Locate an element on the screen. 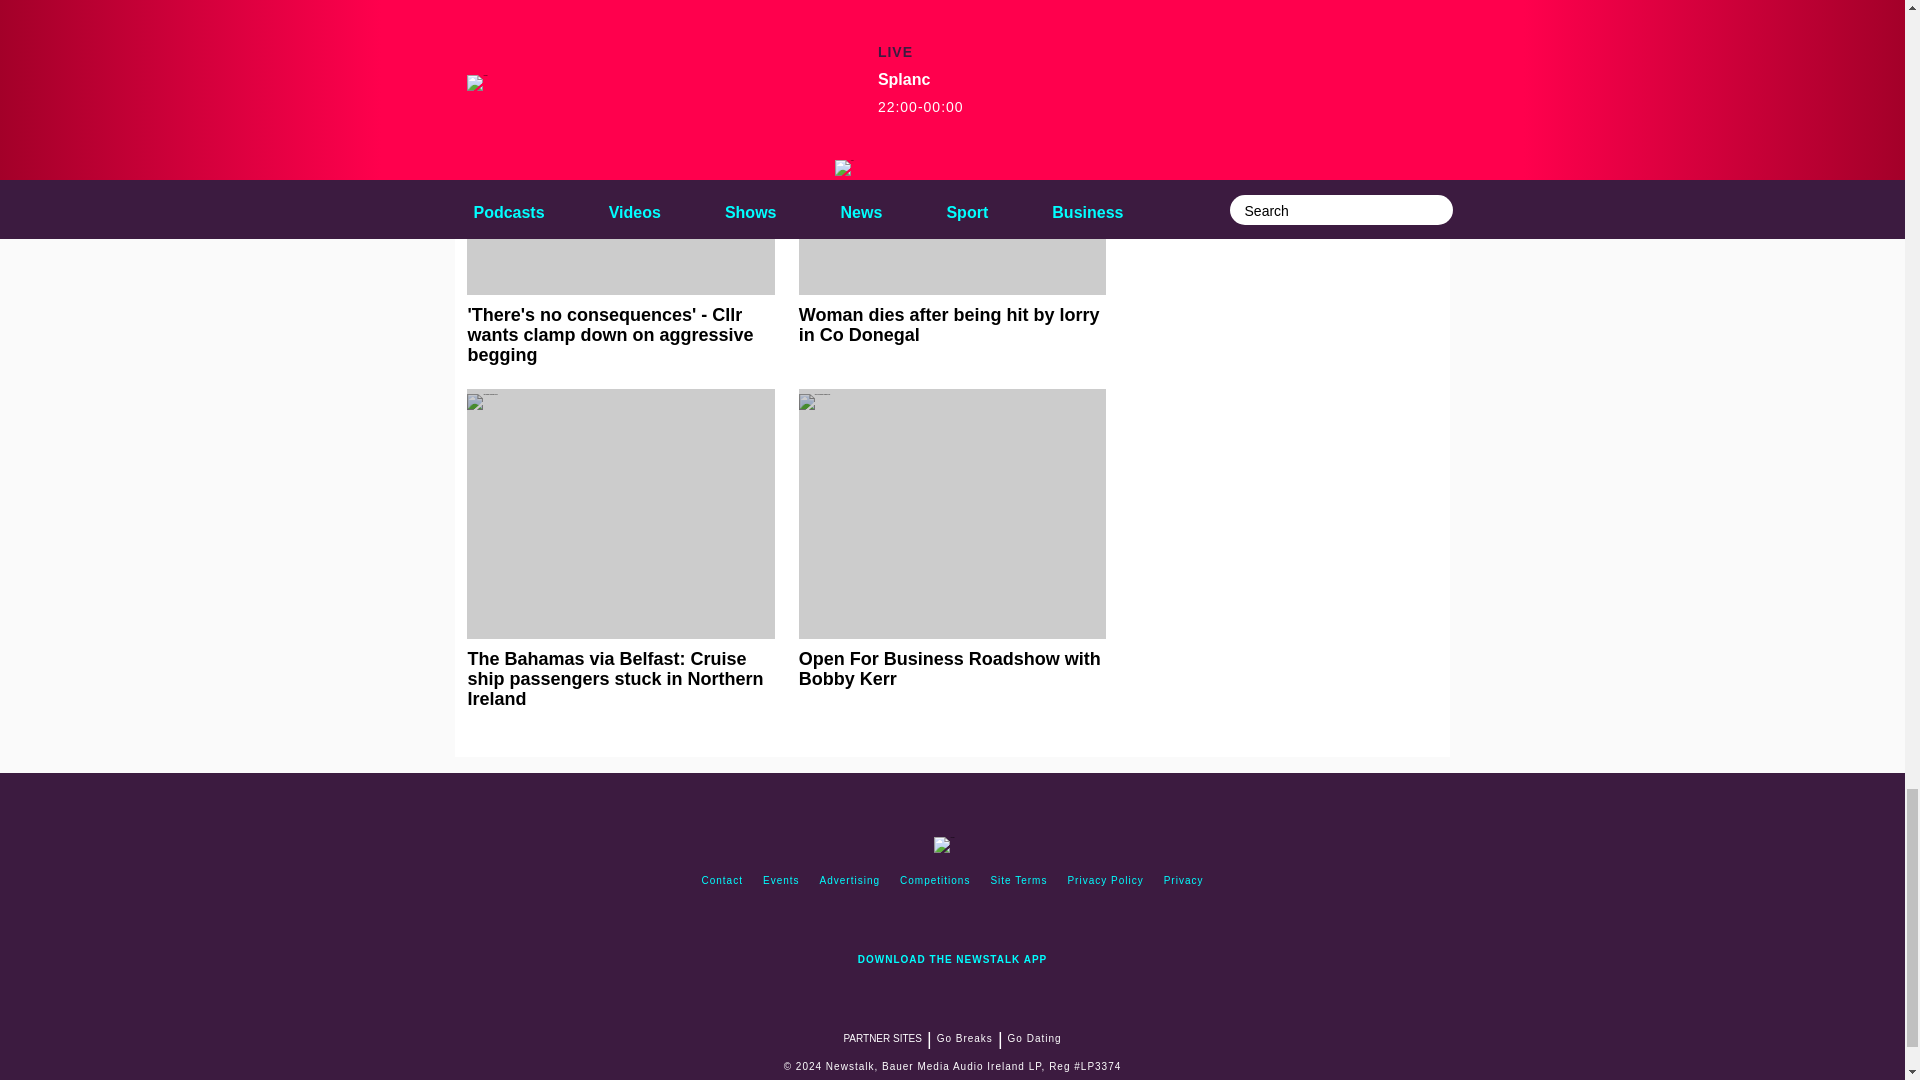 The width and height of the screenshot is (1920, 1080). contact is located at coordinates (722, 880).